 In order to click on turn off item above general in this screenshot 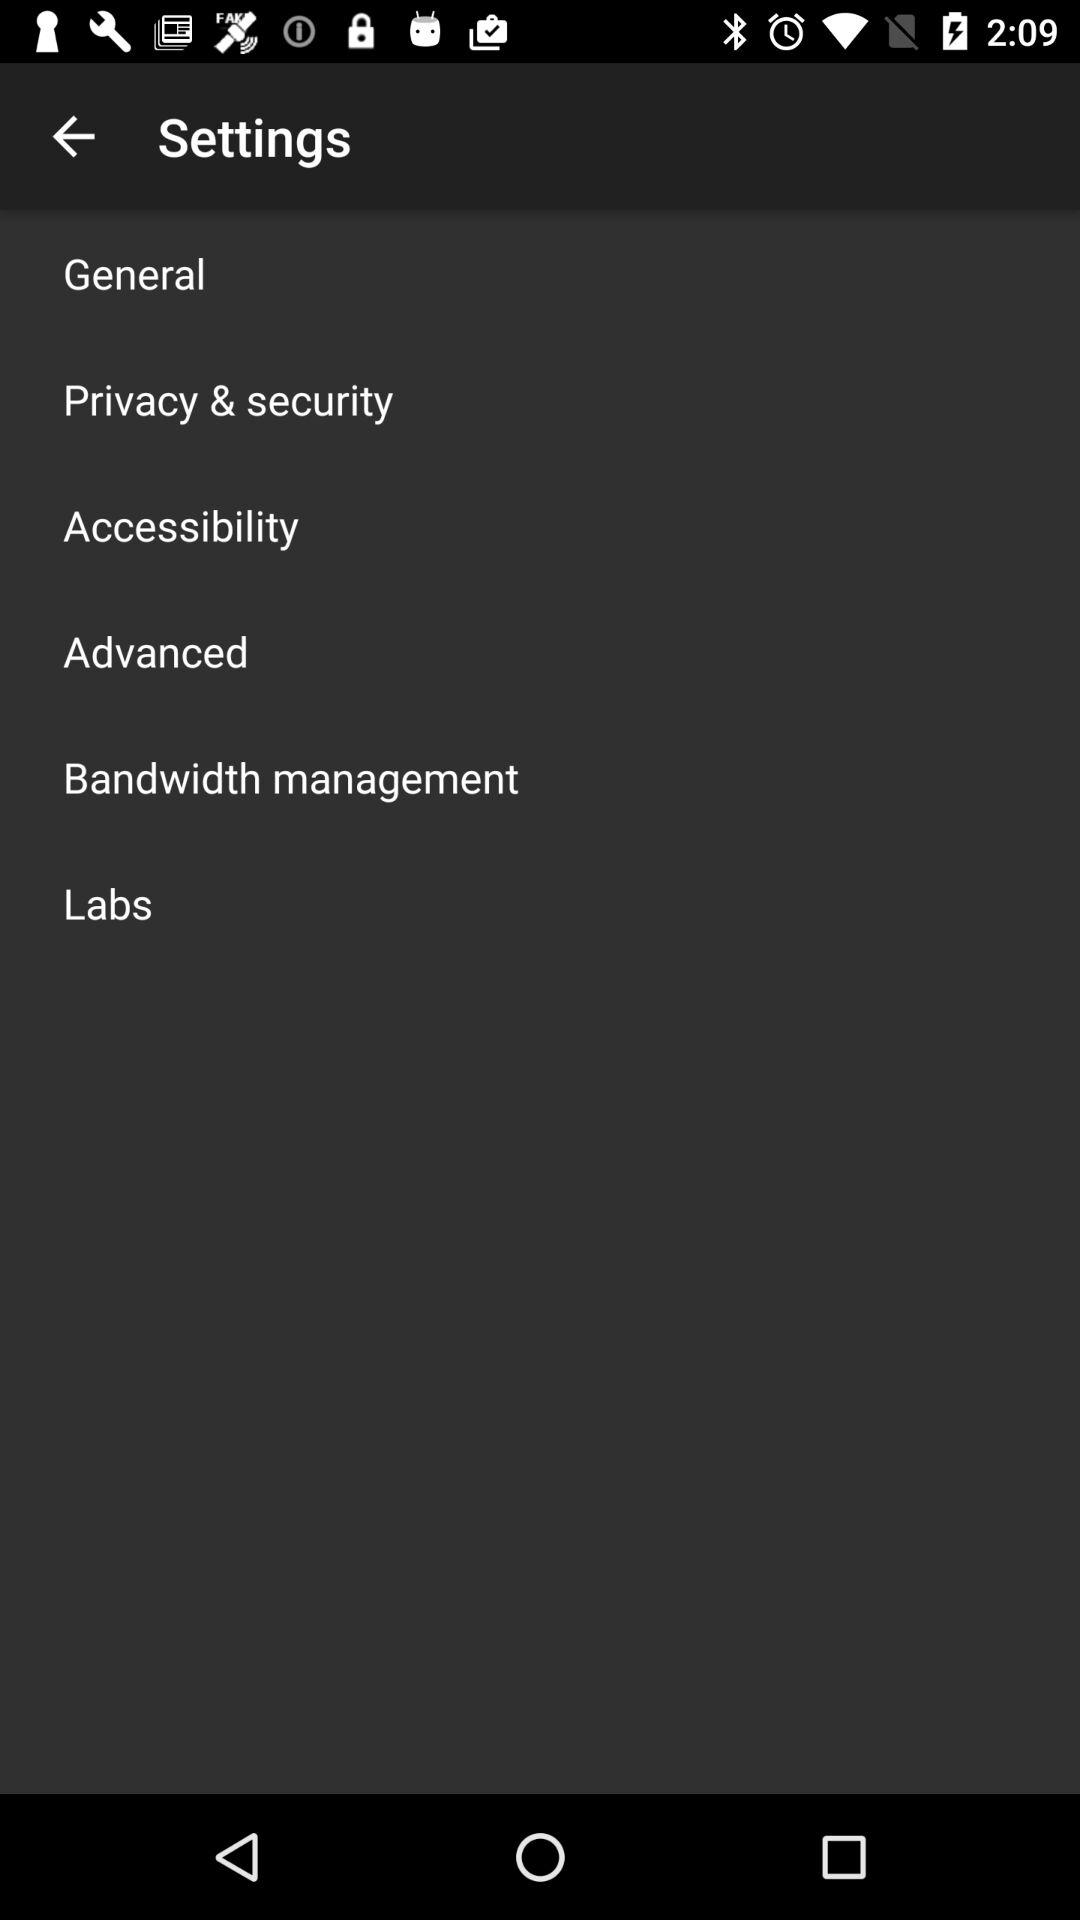, I will do `click(73, 136)`.